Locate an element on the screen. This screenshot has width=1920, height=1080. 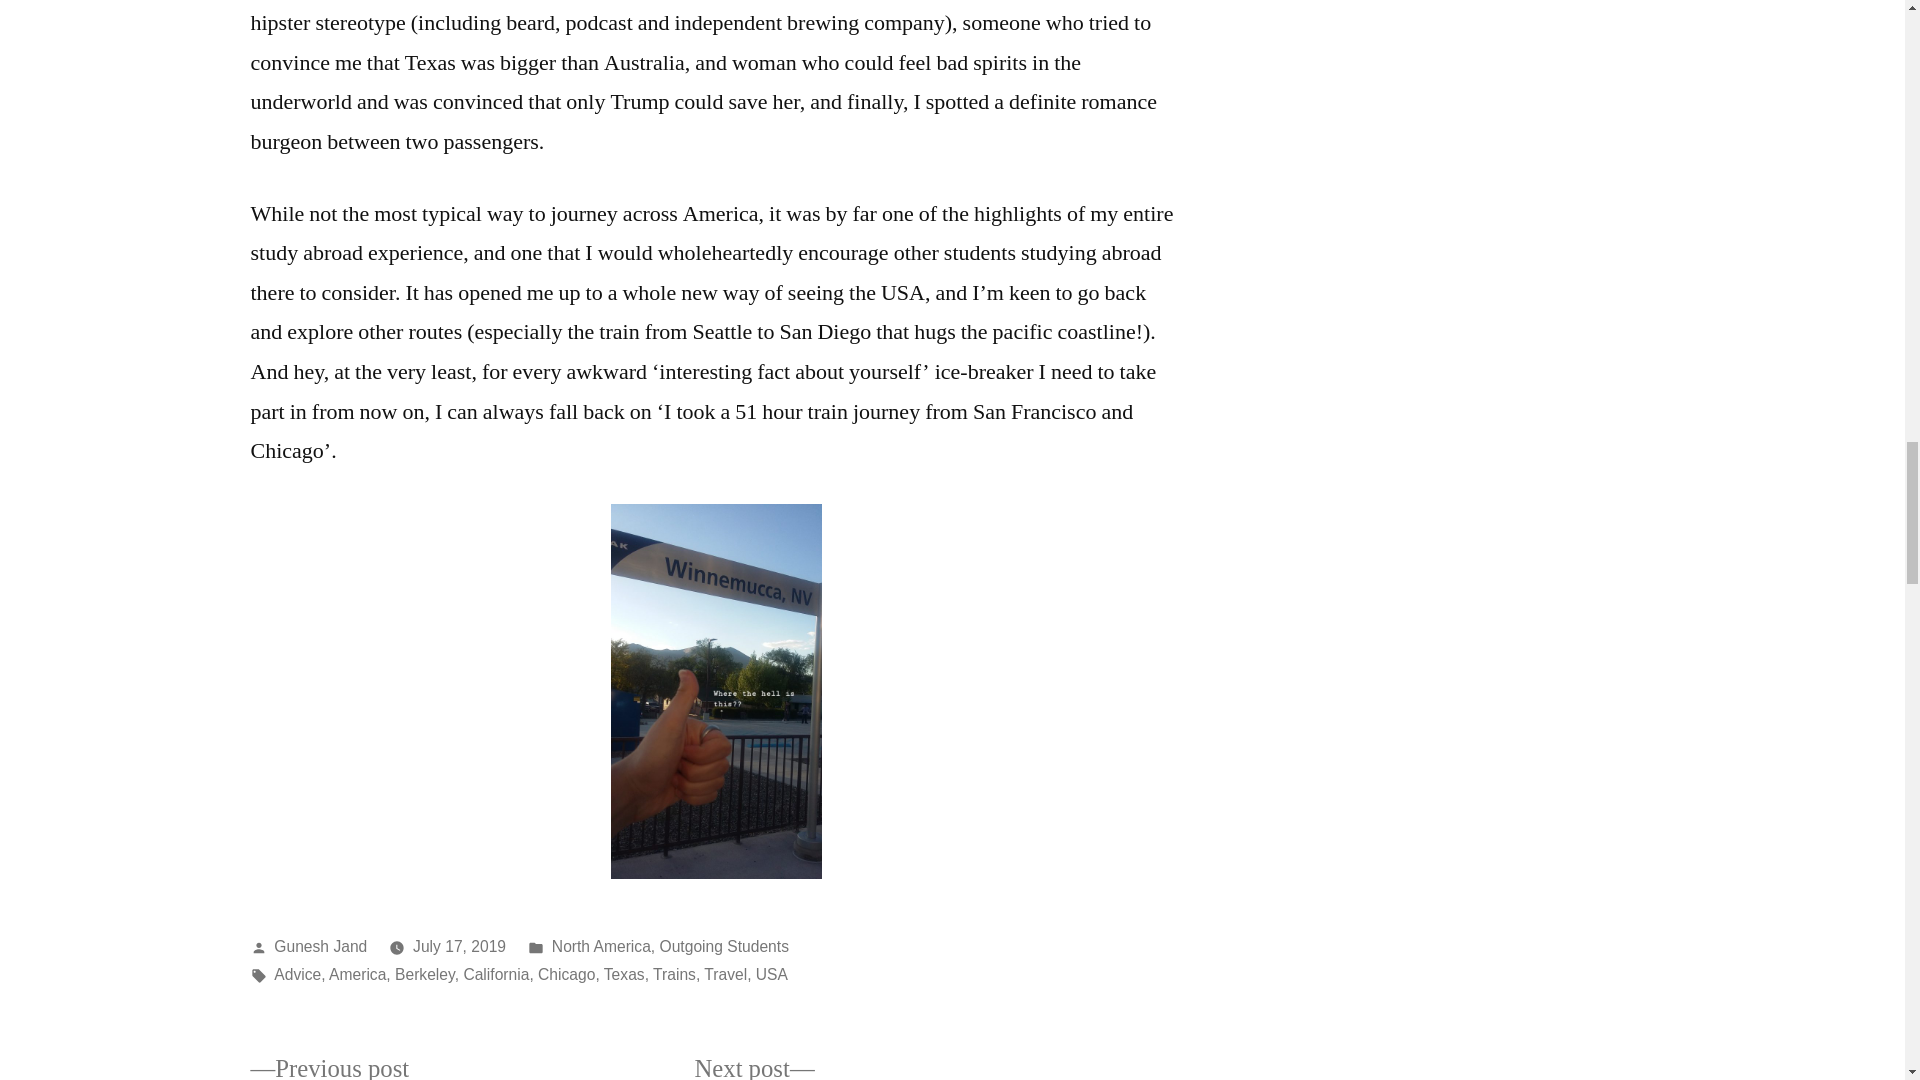
Trains is located at coordinates (674, 974).